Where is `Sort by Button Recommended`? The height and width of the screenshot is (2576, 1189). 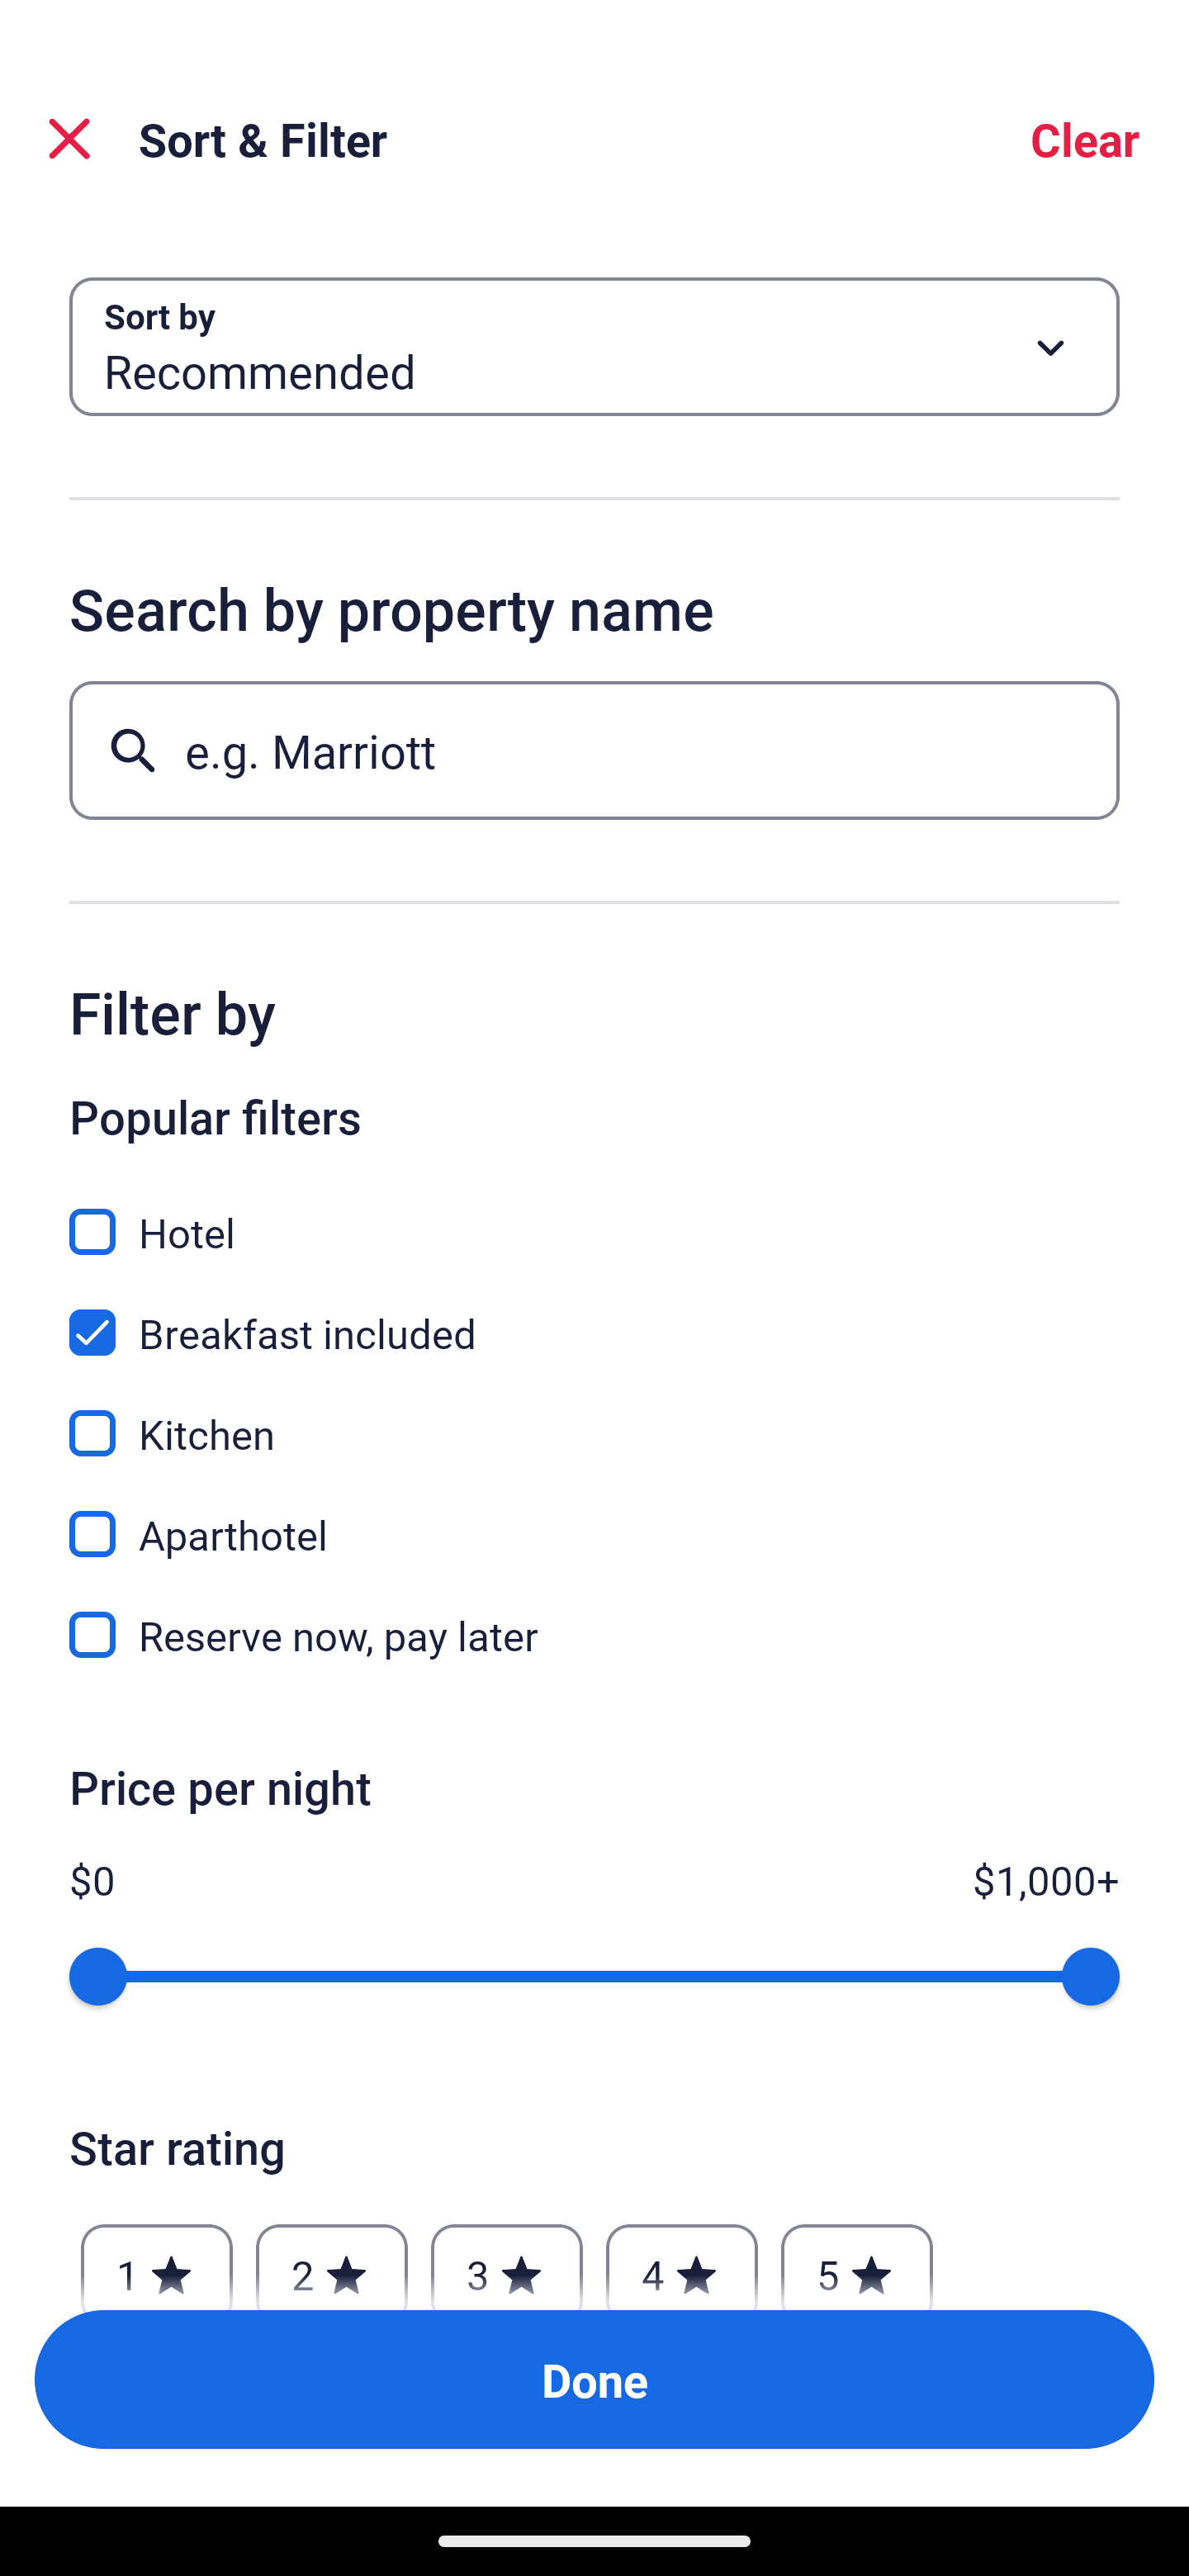 Sort by Button Recommended is located at coordinates (594, 347).